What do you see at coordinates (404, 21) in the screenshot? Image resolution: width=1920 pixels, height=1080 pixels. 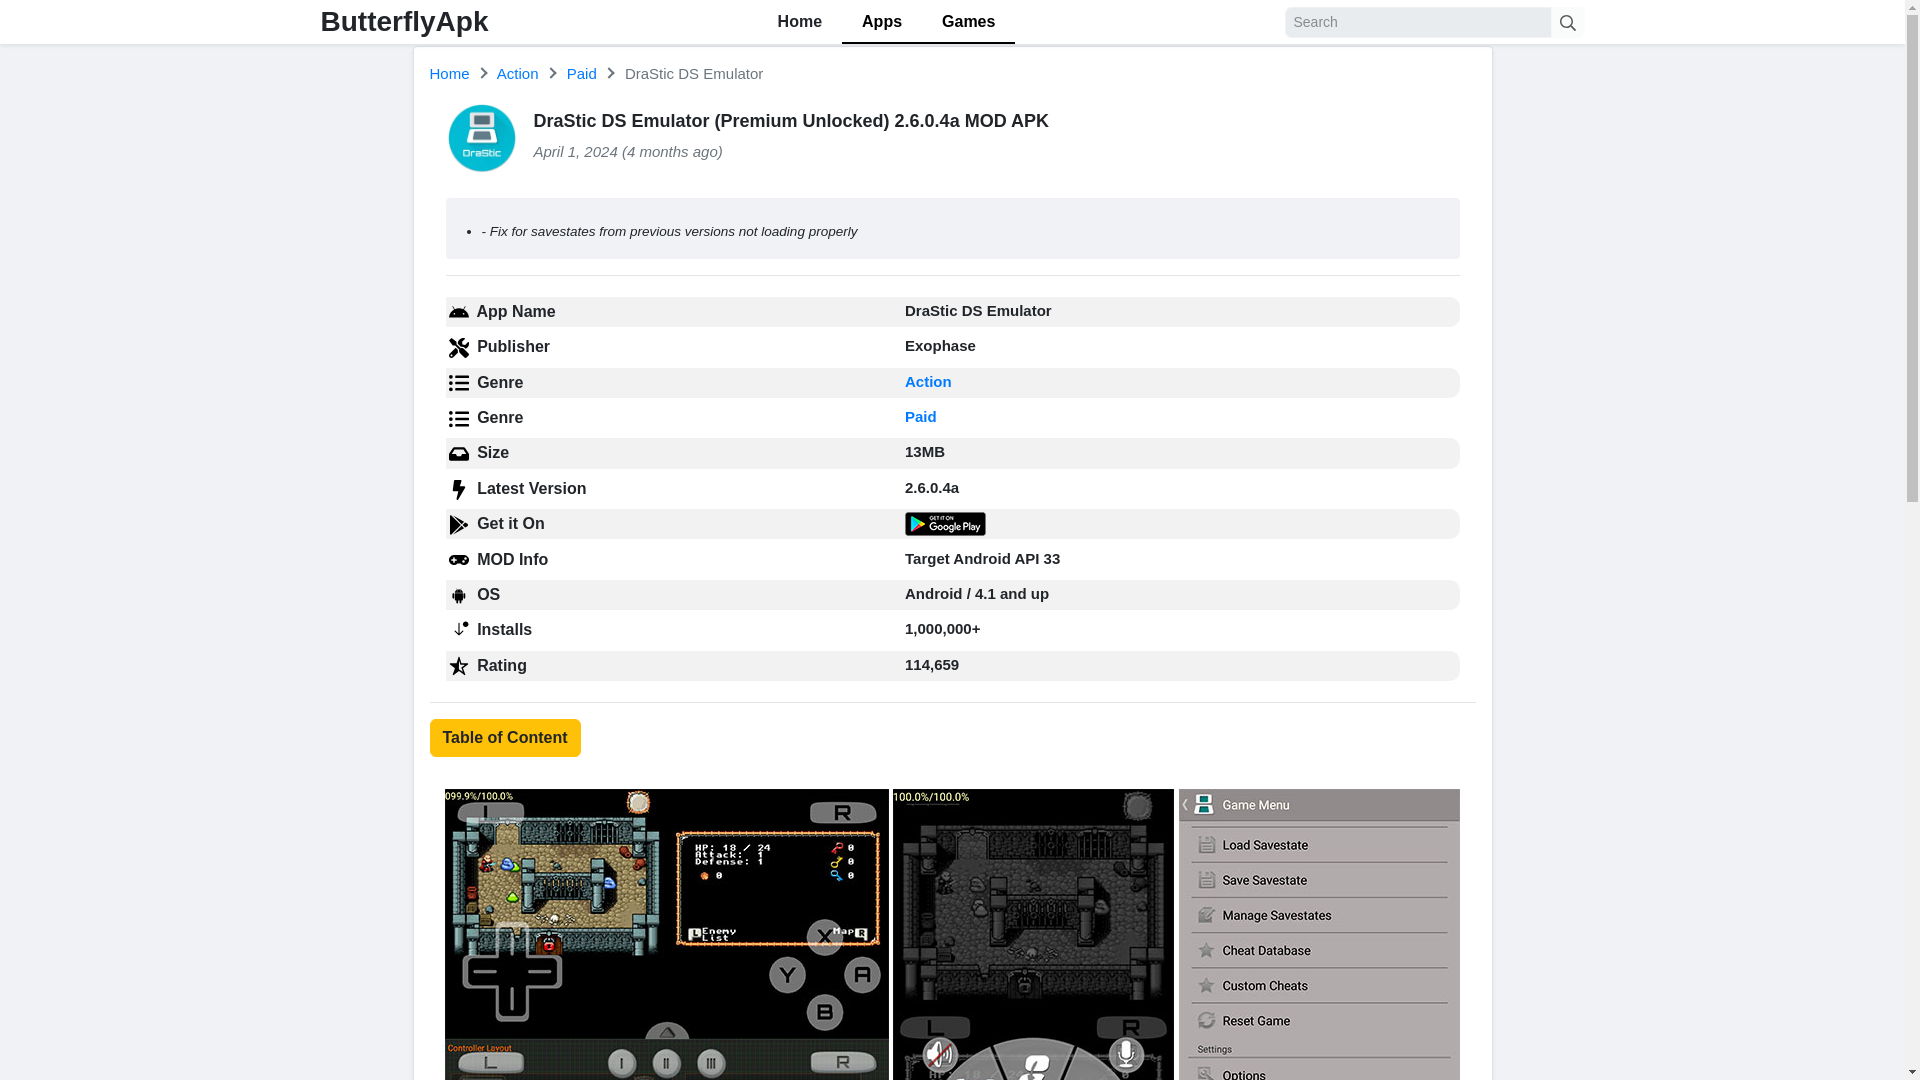 I see `ButterflyApk` at bounding box center [404, 21].